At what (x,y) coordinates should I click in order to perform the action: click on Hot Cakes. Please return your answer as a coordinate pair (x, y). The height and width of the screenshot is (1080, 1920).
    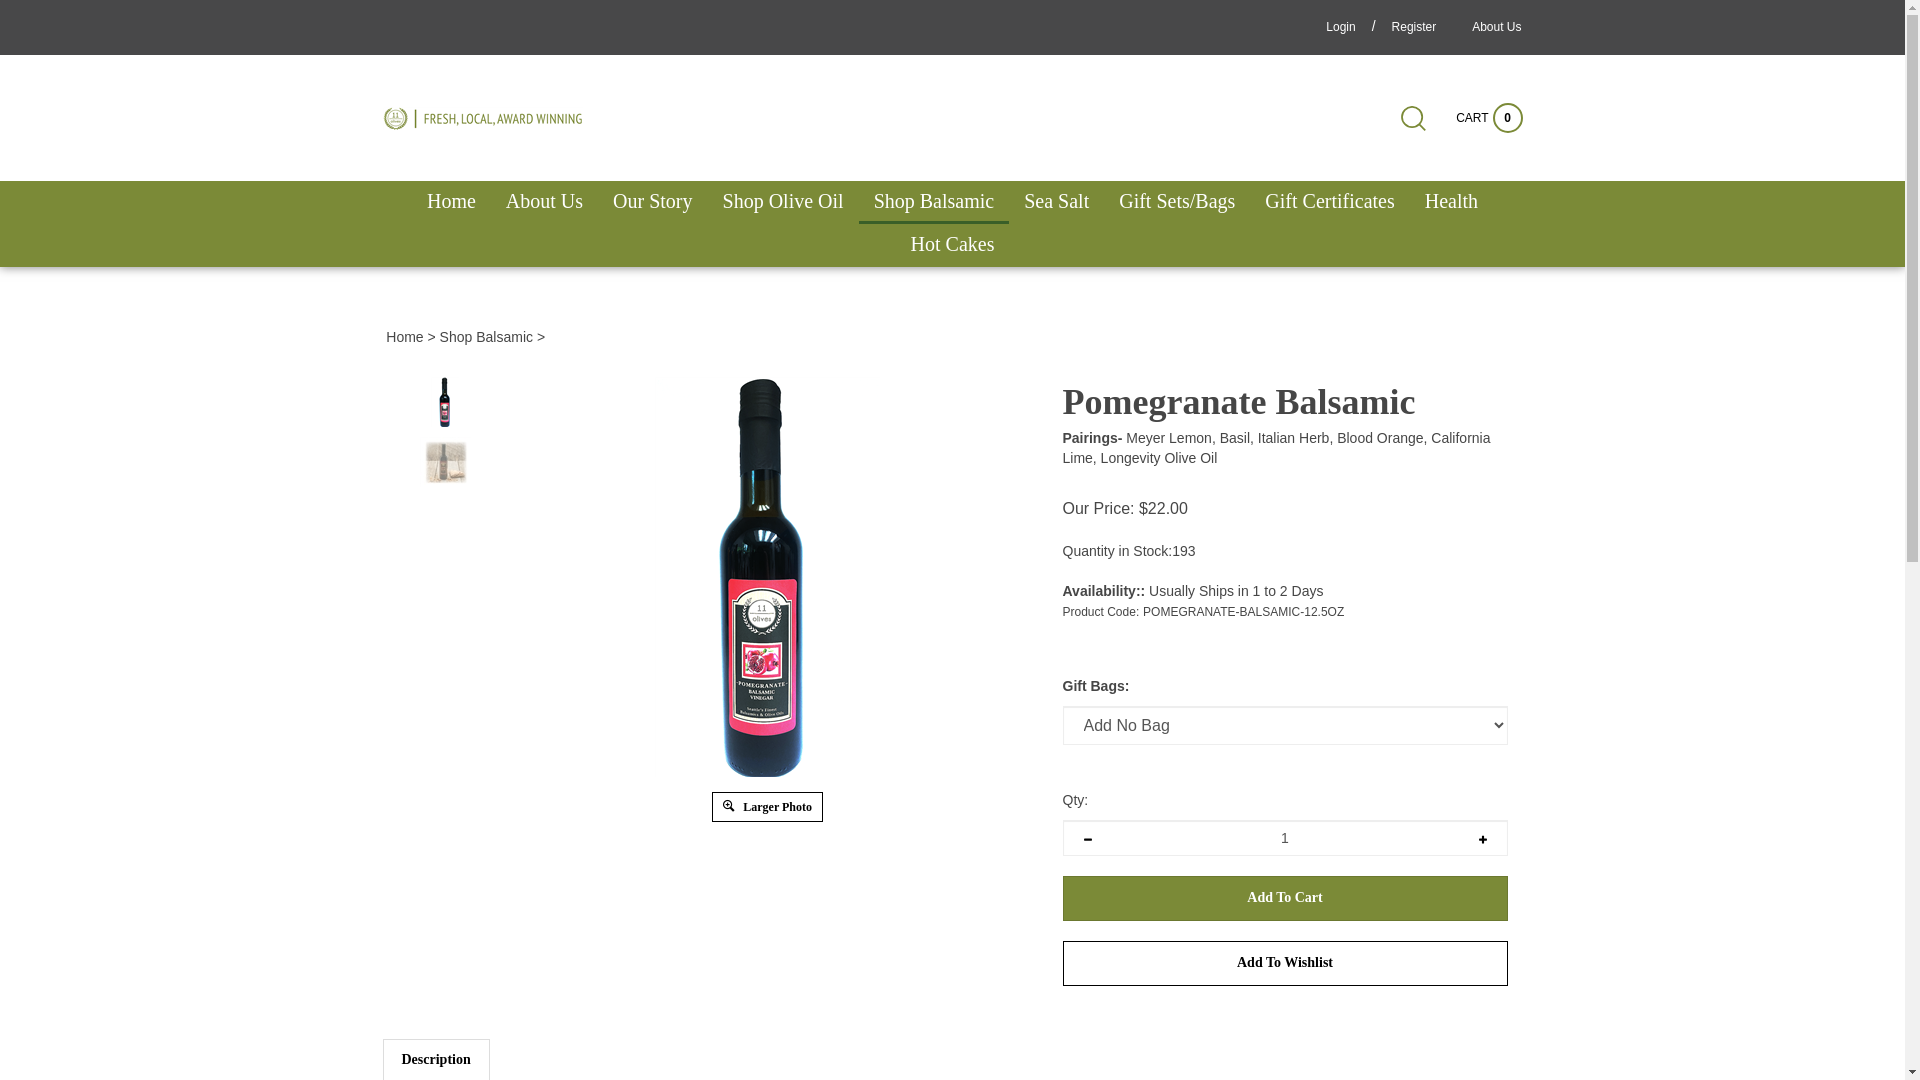
    Looking at the image, I should click on (952, 246).